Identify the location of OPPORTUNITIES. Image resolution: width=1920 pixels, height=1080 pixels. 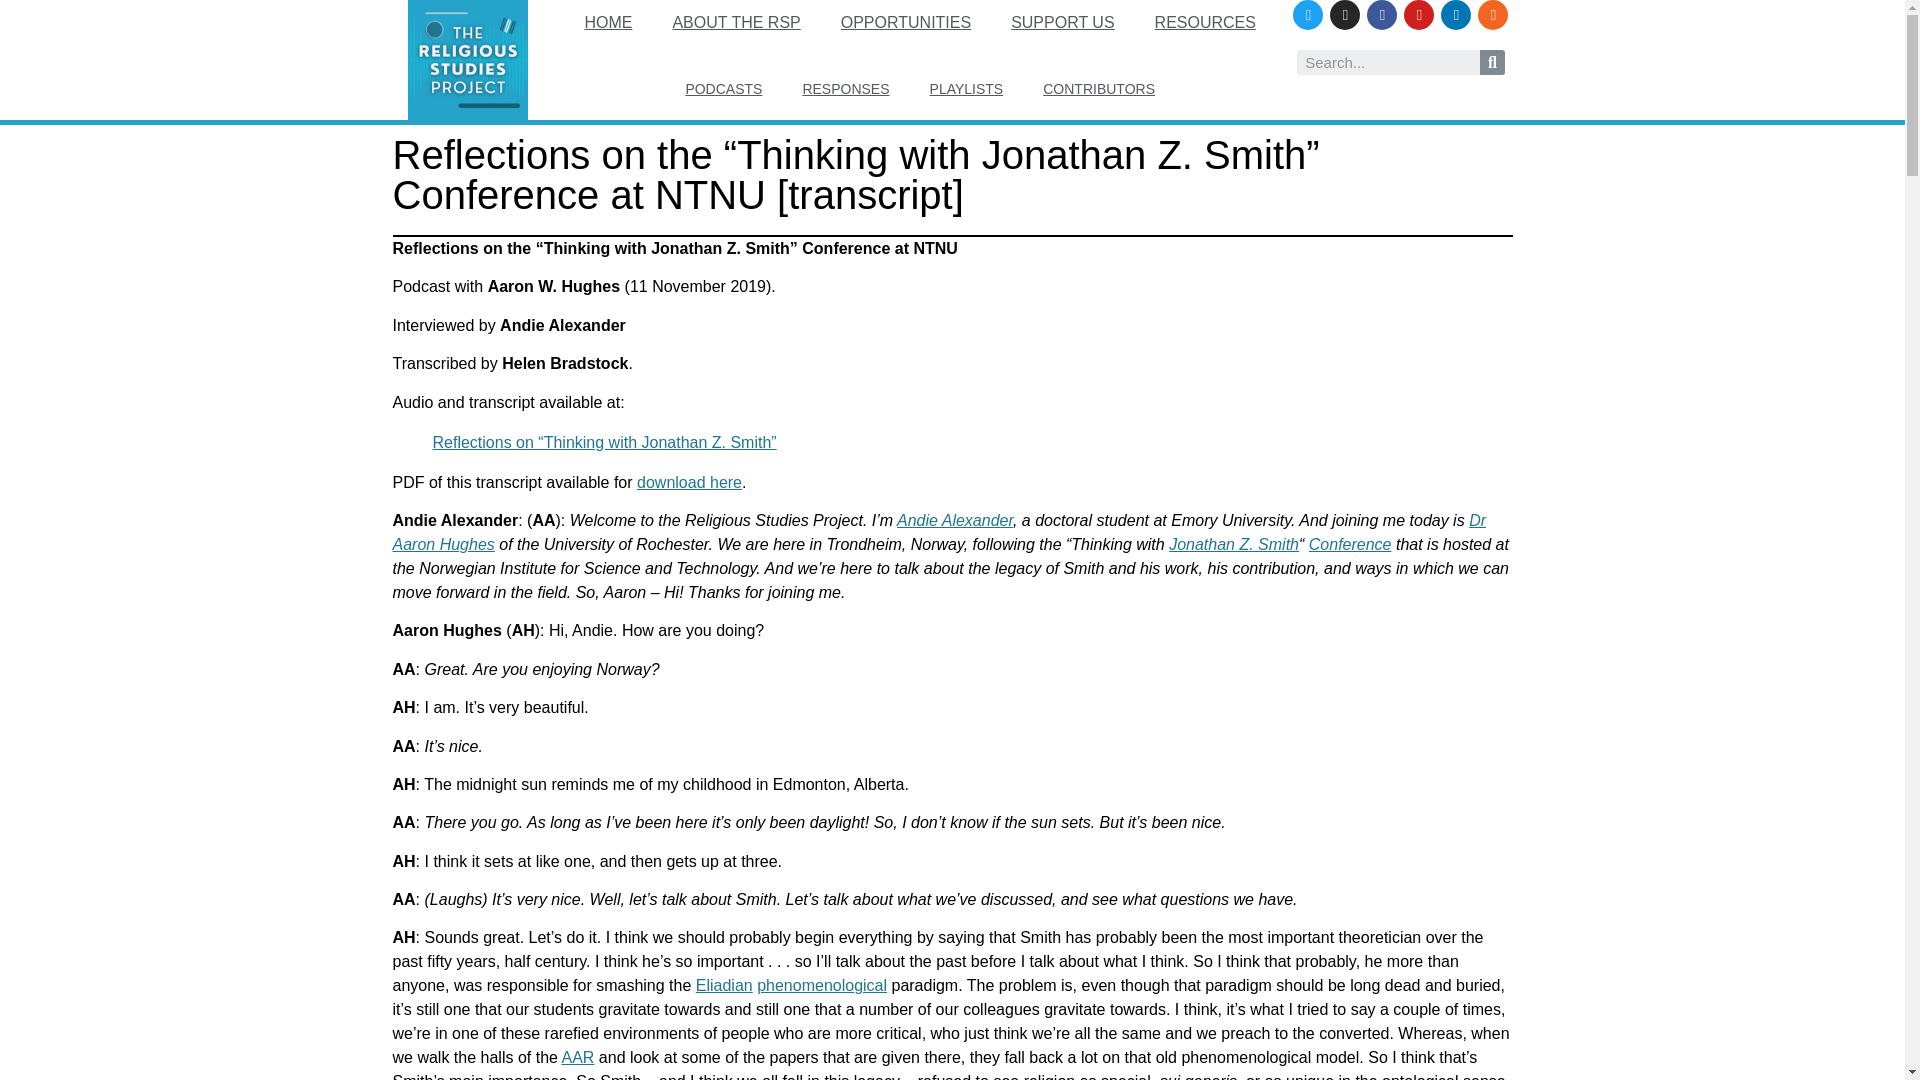
(906, 23).